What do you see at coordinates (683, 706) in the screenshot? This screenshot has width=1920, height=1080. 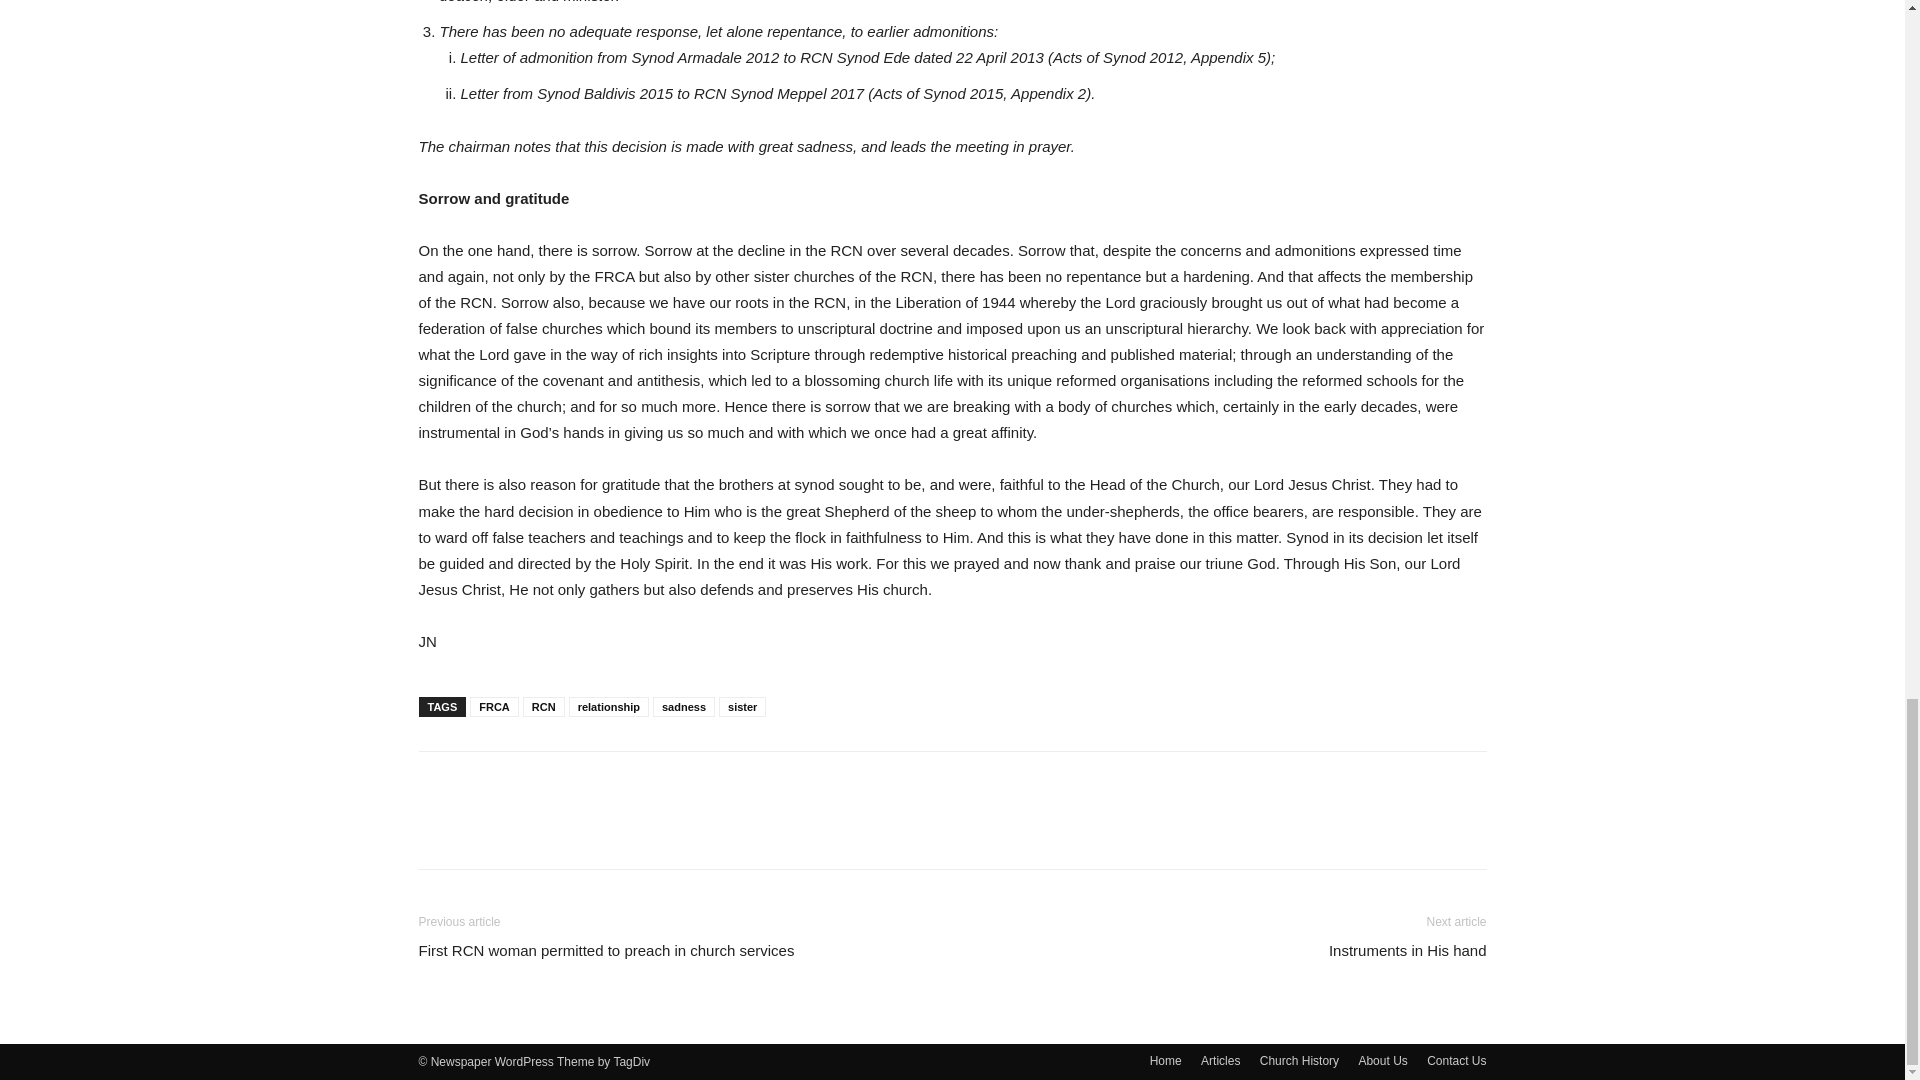 I see `sadness` at bounding box center [683, 706].